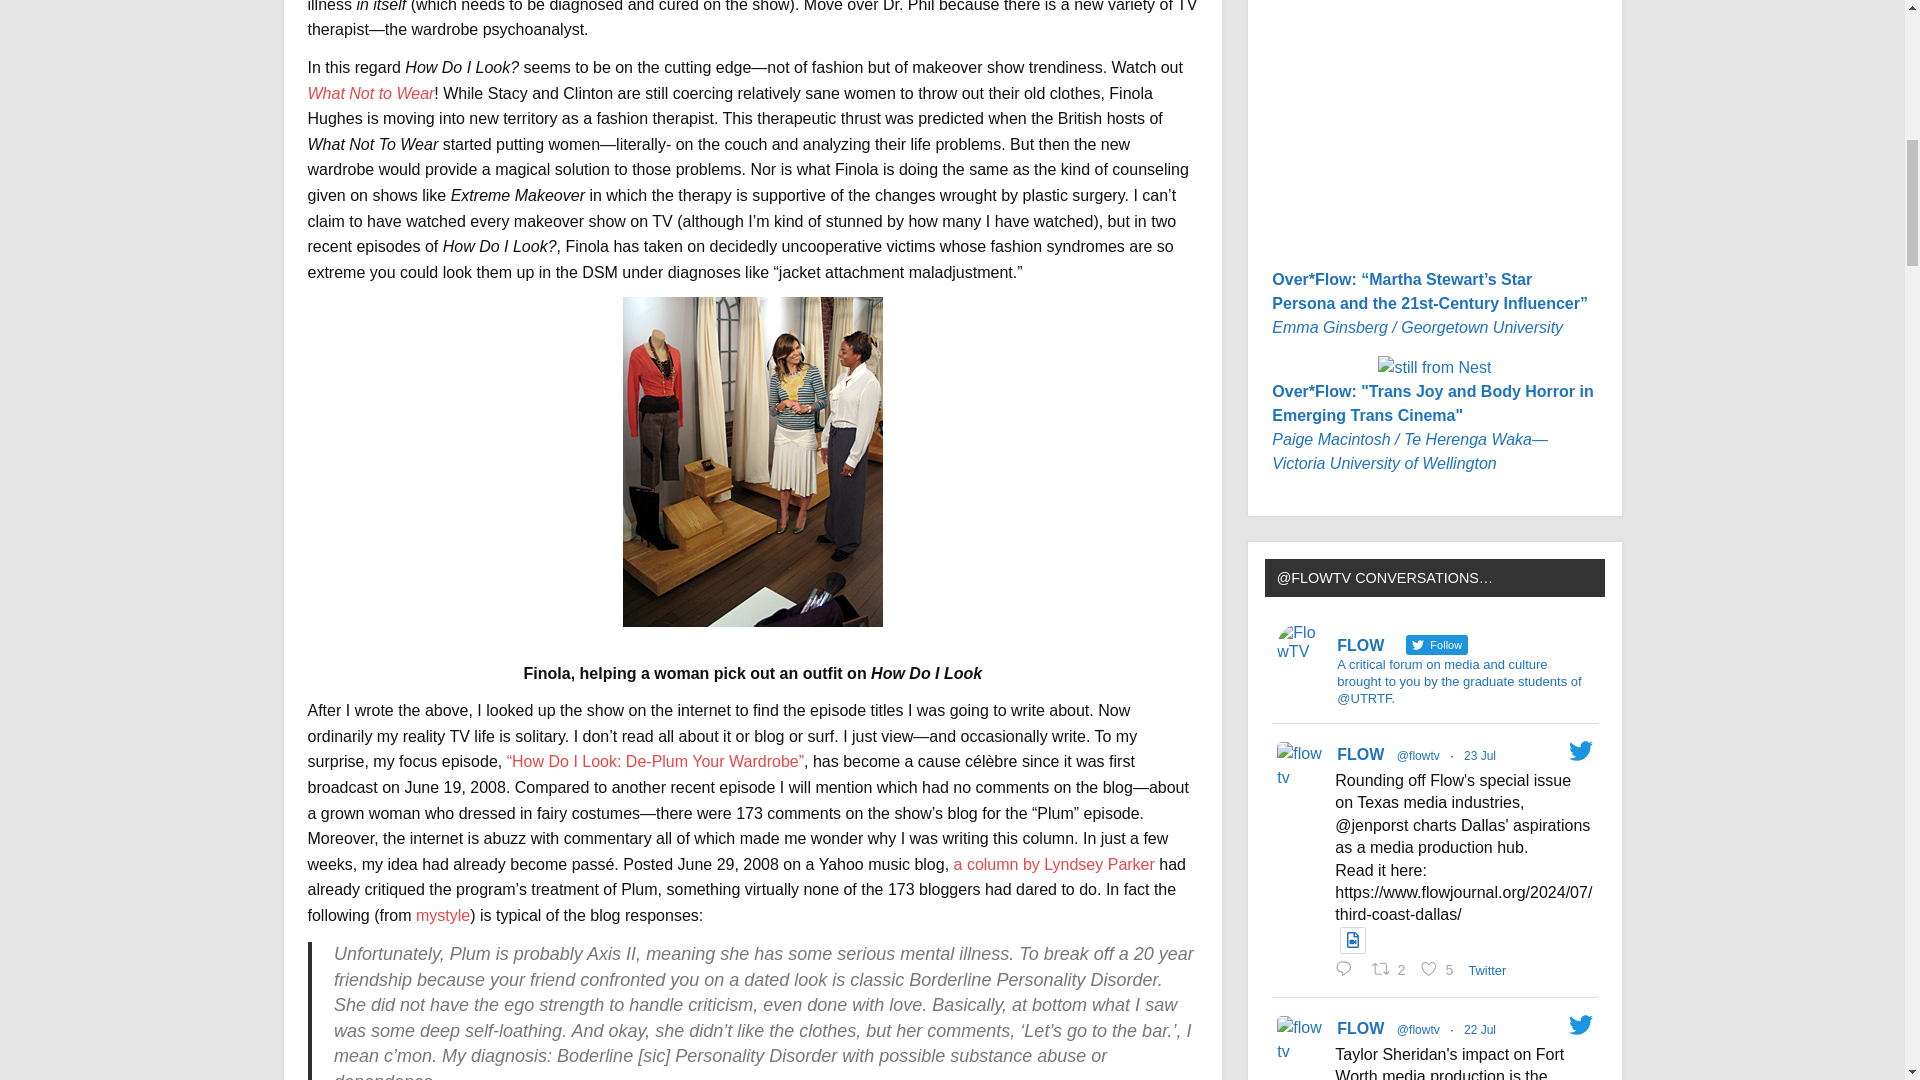 The height and width of the screenshot is (1080, 1920). Describe the element at coordinates (443, 916) in the screenshot. I see `mystyle` at that location.